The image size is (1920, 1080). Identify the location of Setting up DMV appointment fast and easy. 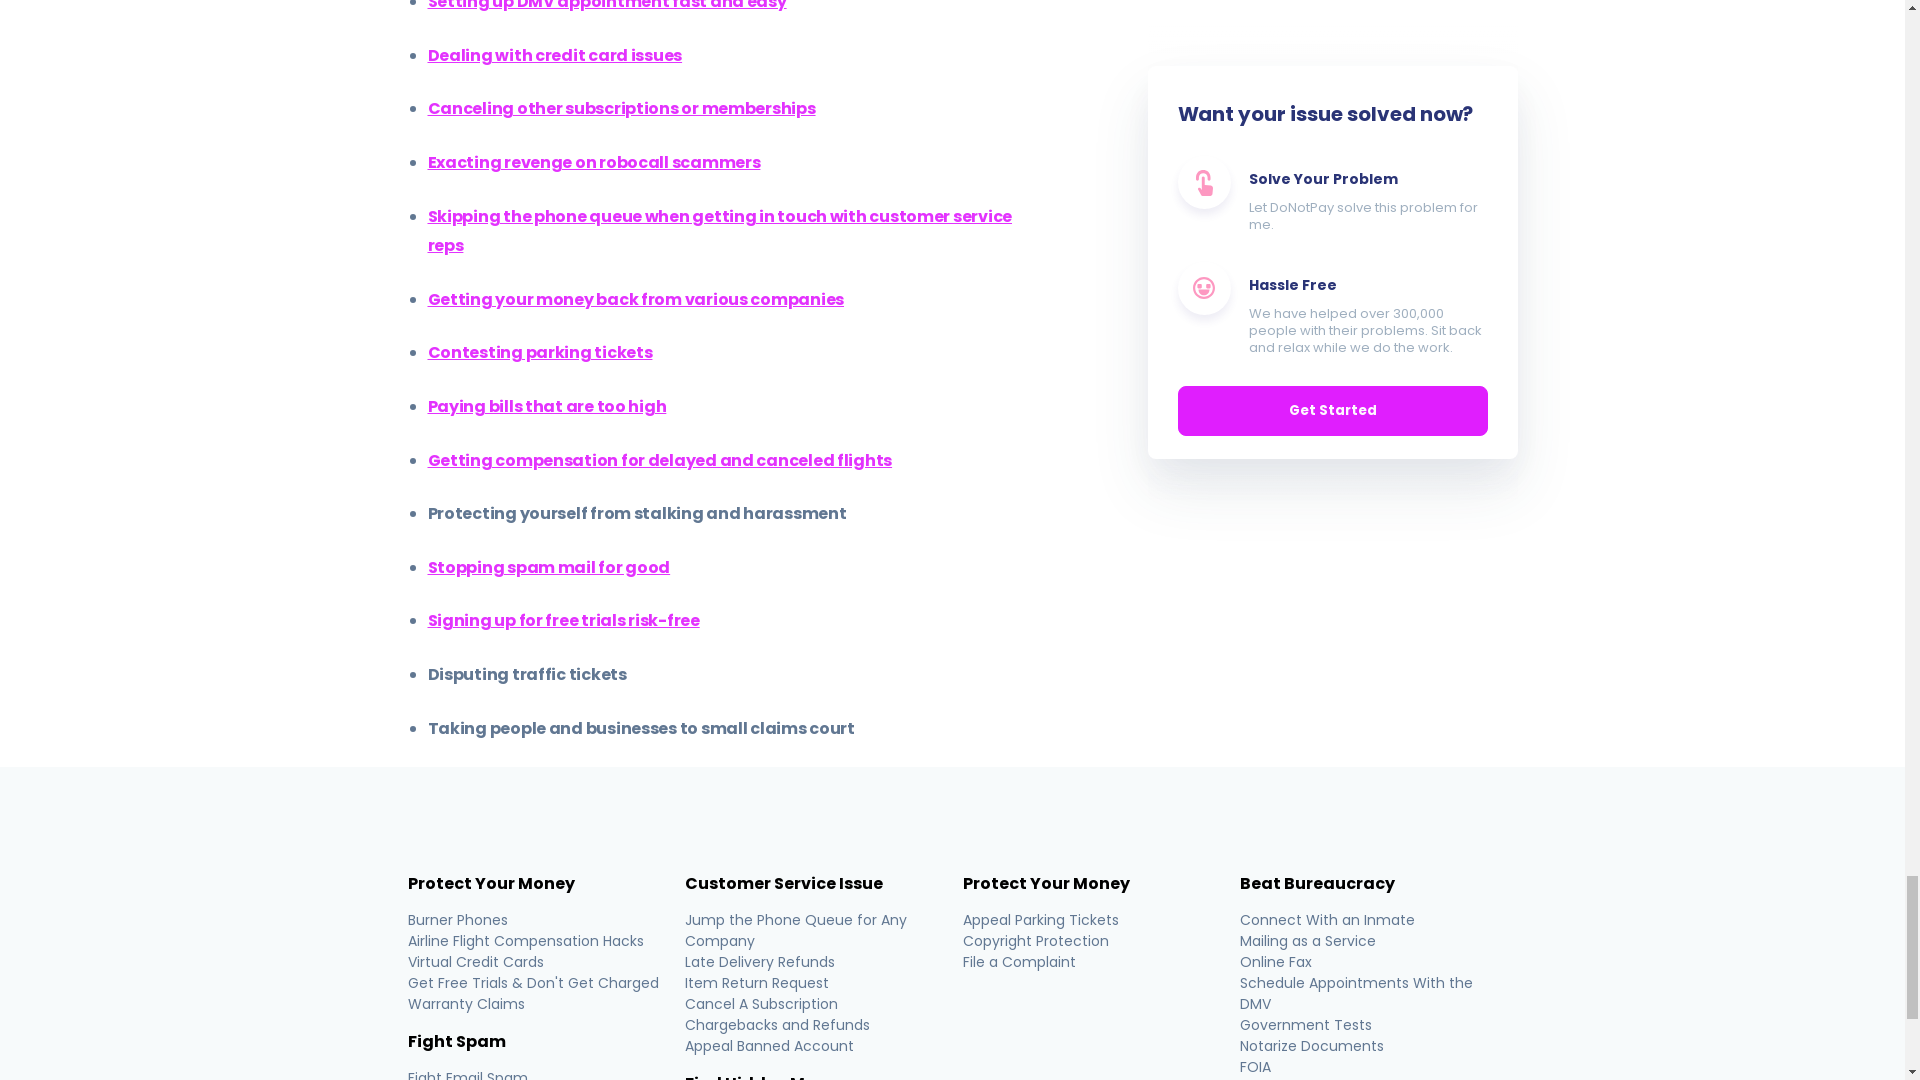
(608, 6).